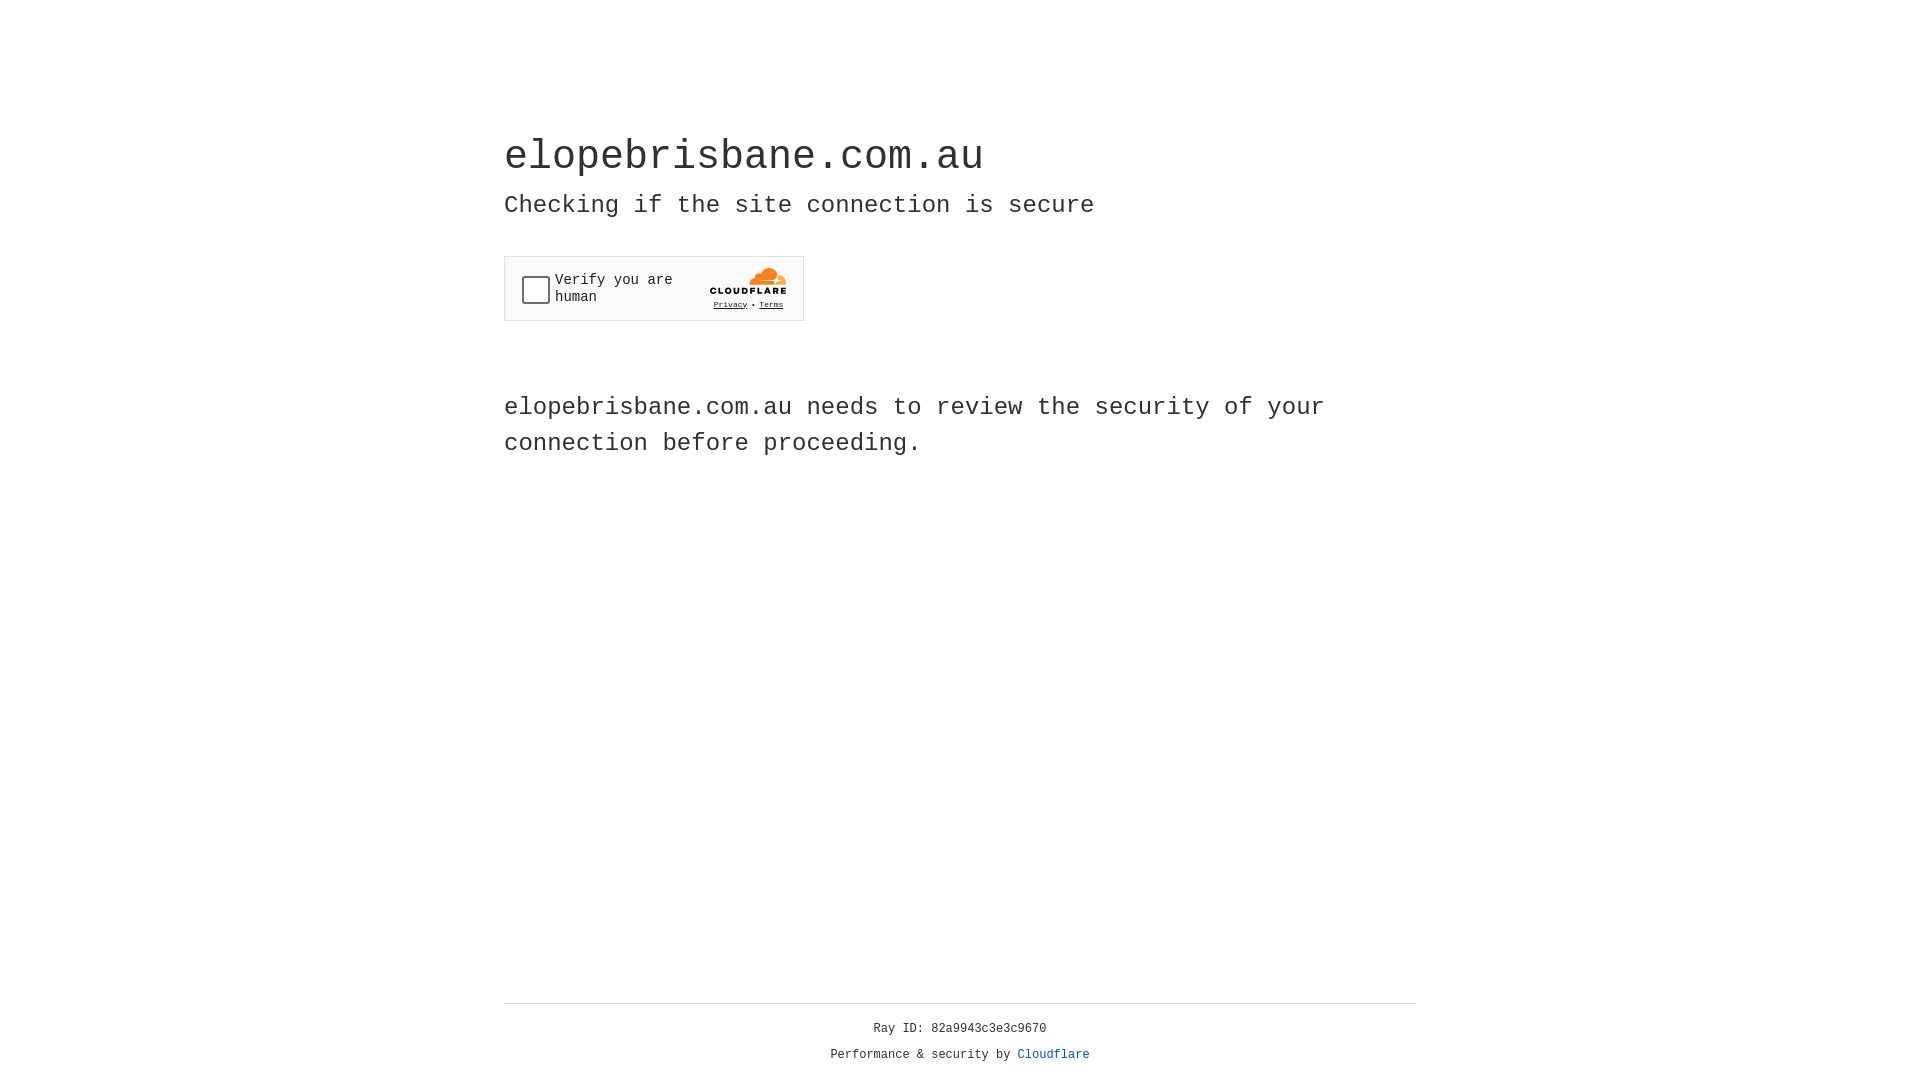  What do you see at coordinates (1054, 1055) in the screenshot?
I see `Cloudflare` at bounding box center [1054, 1055].